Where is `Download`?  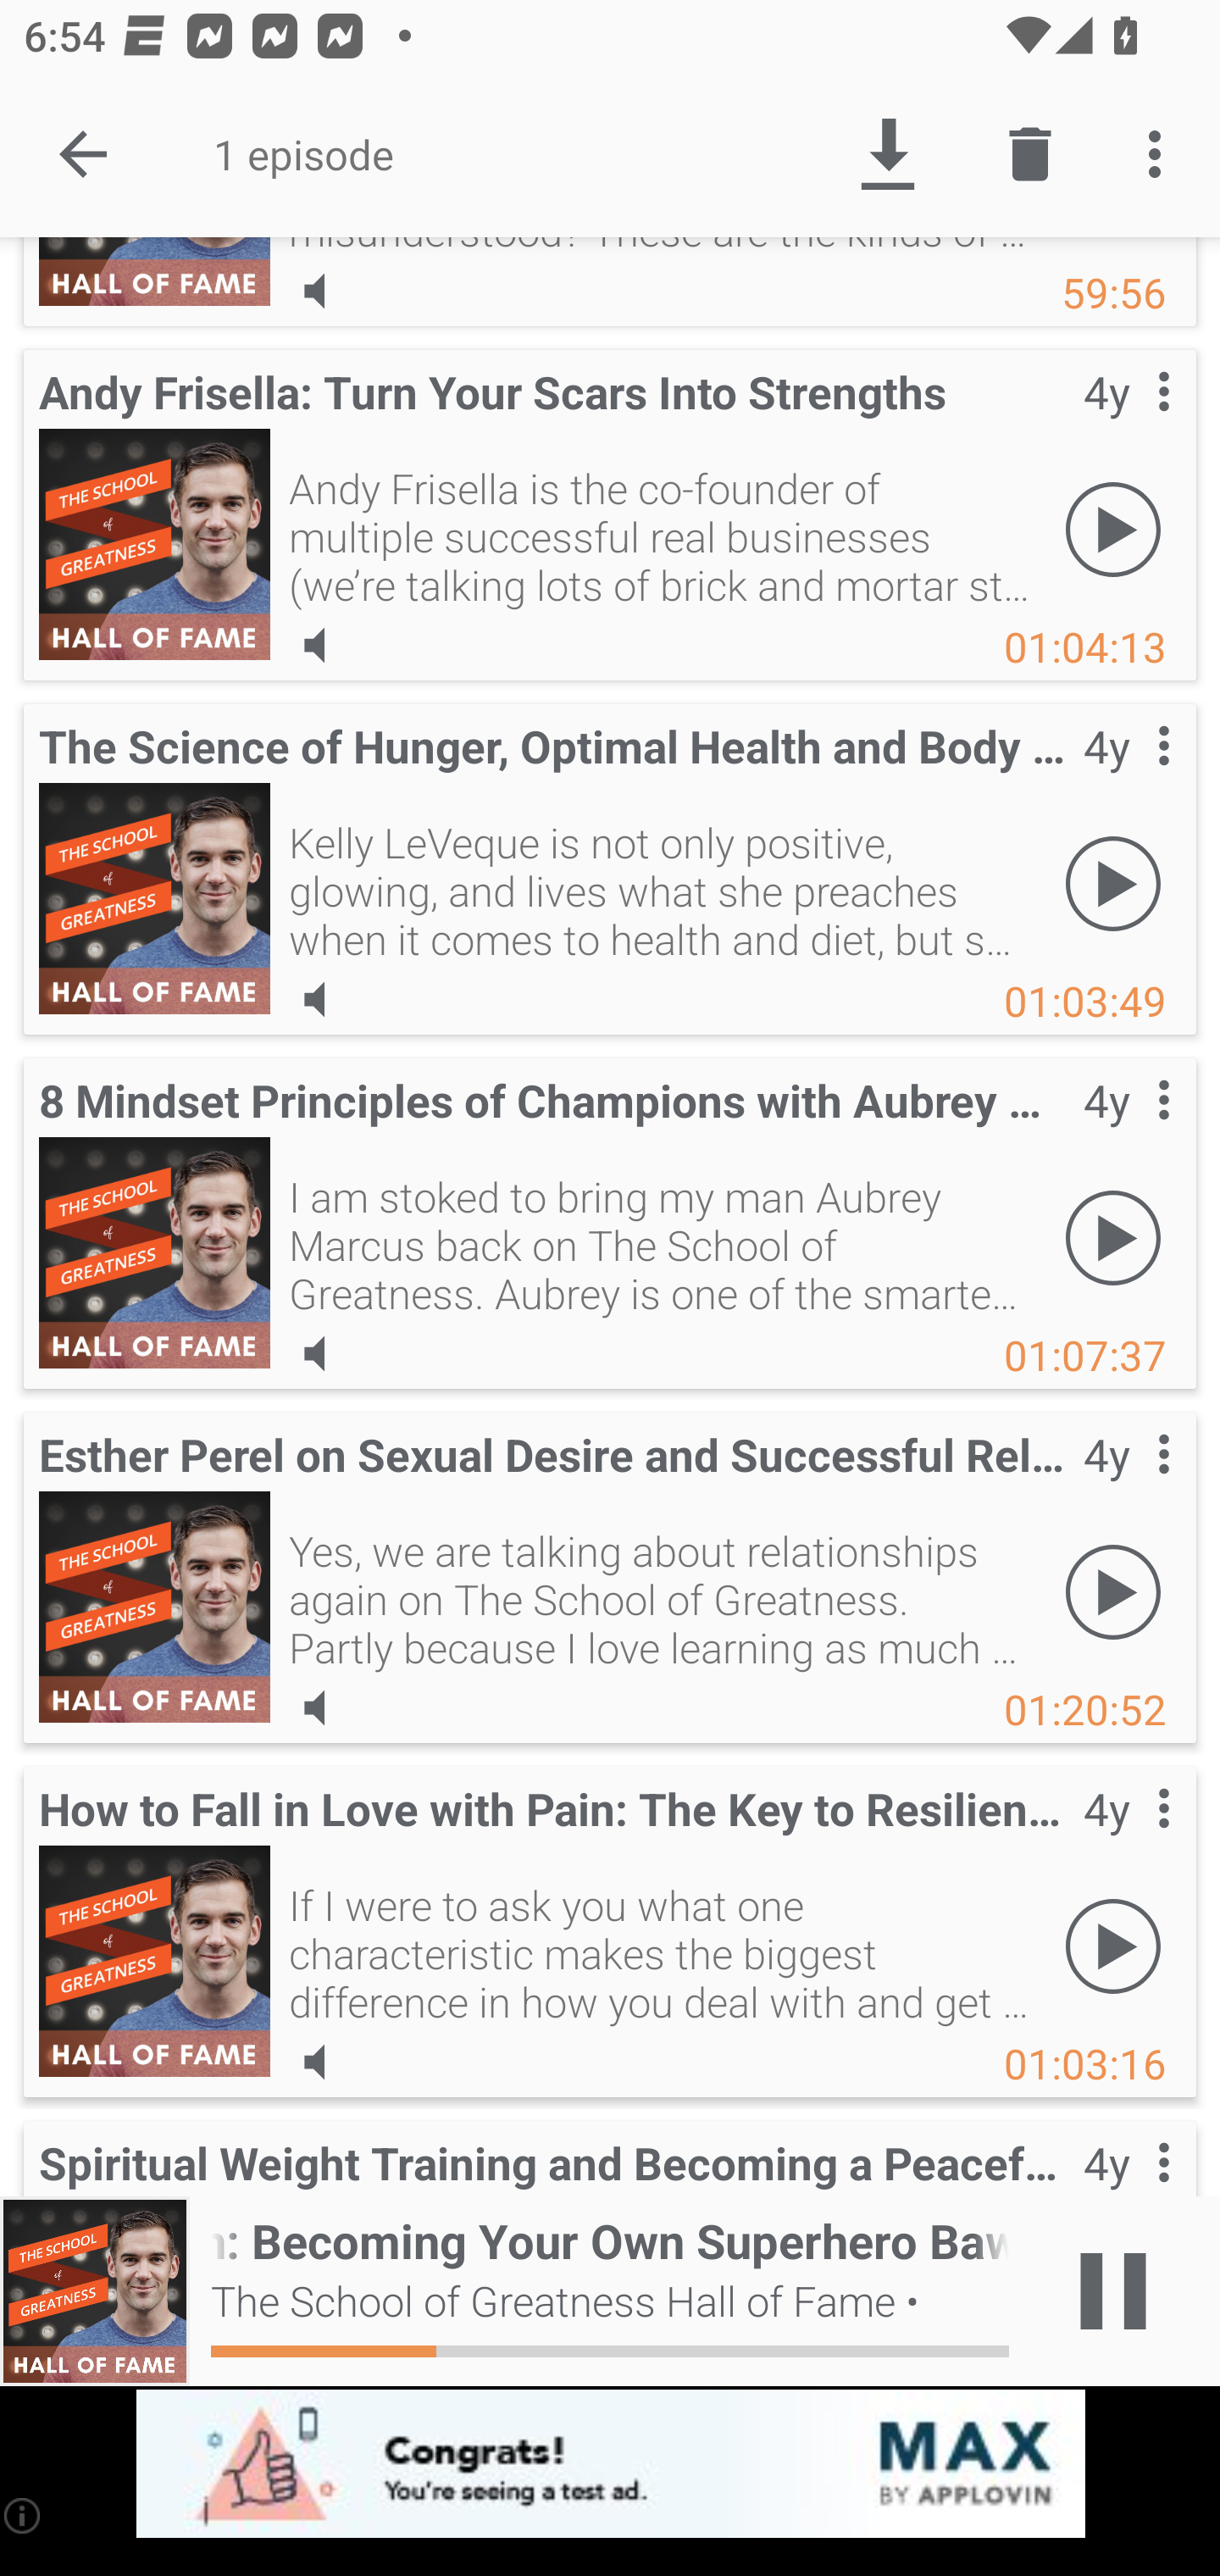 Download is located at coordinates (887, 154).